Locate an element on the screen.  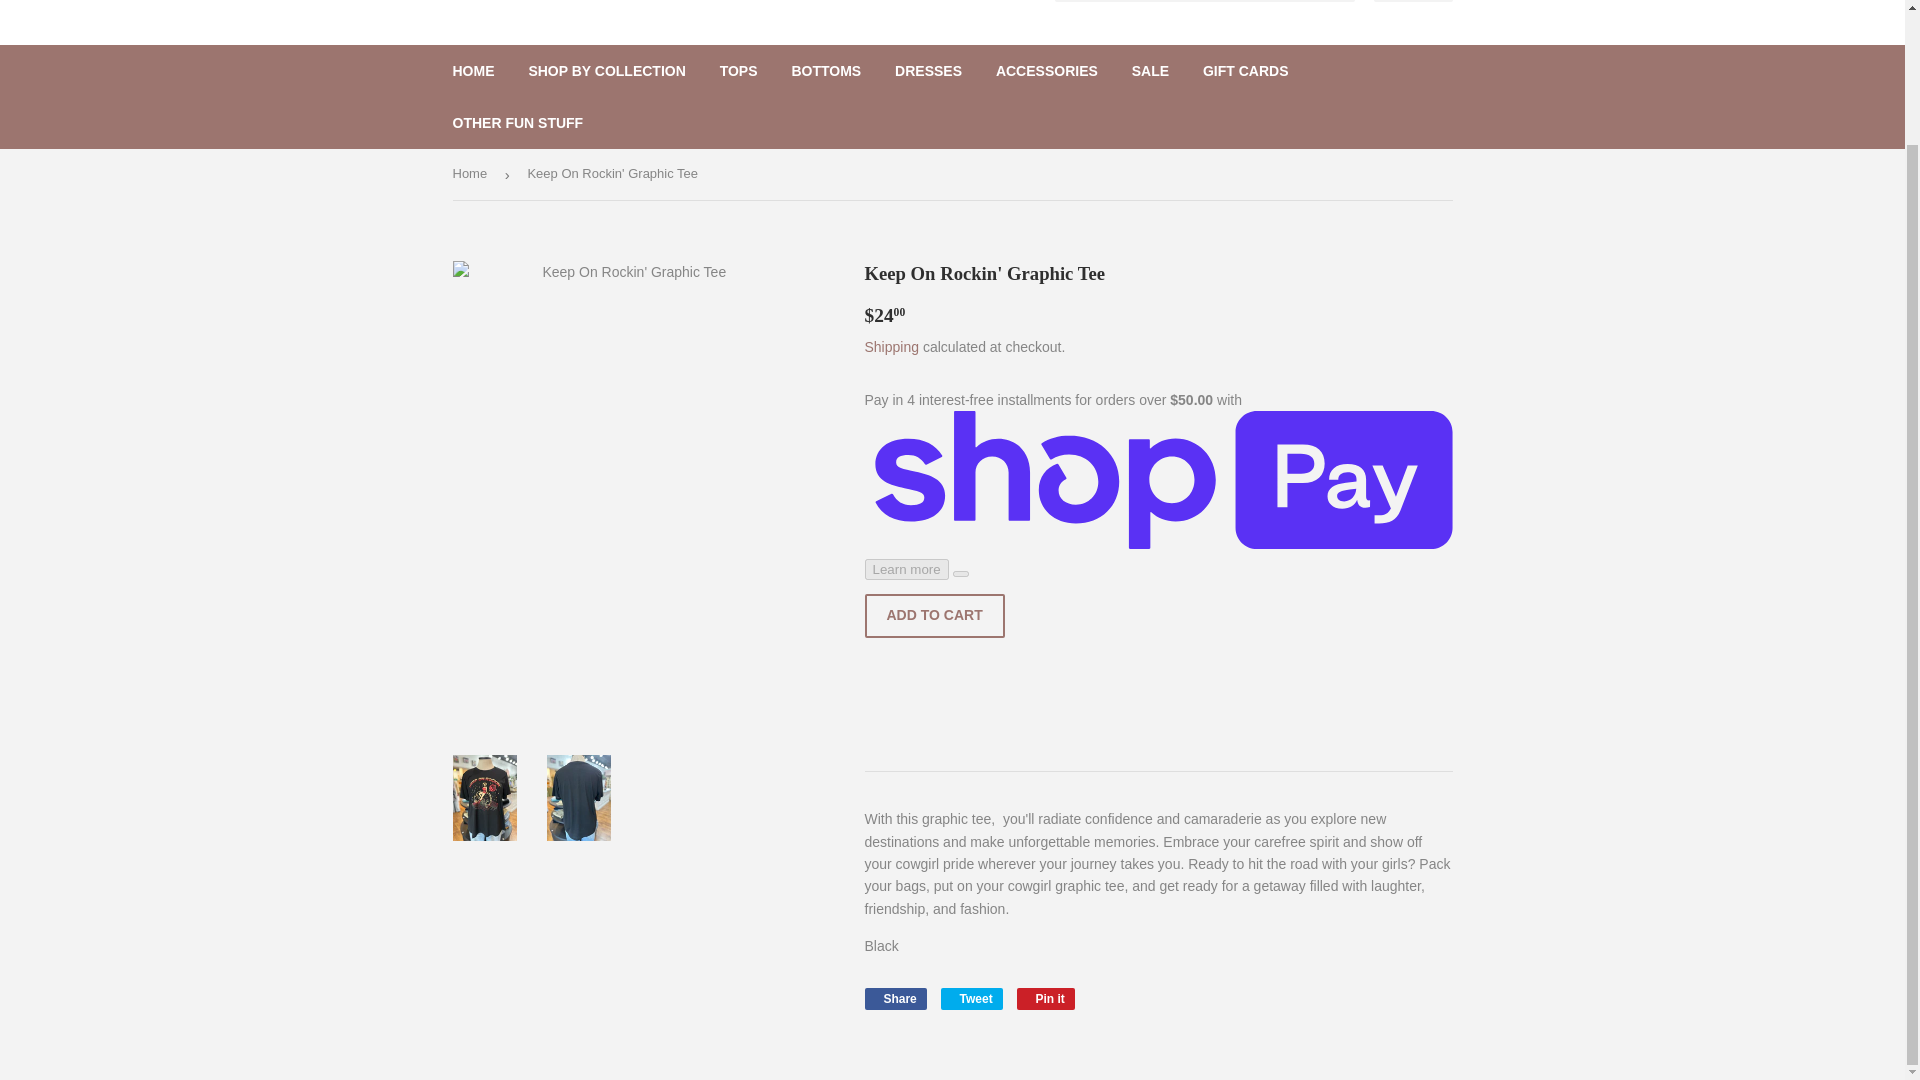
Share on Facebook is located at coordinates (894, 998).